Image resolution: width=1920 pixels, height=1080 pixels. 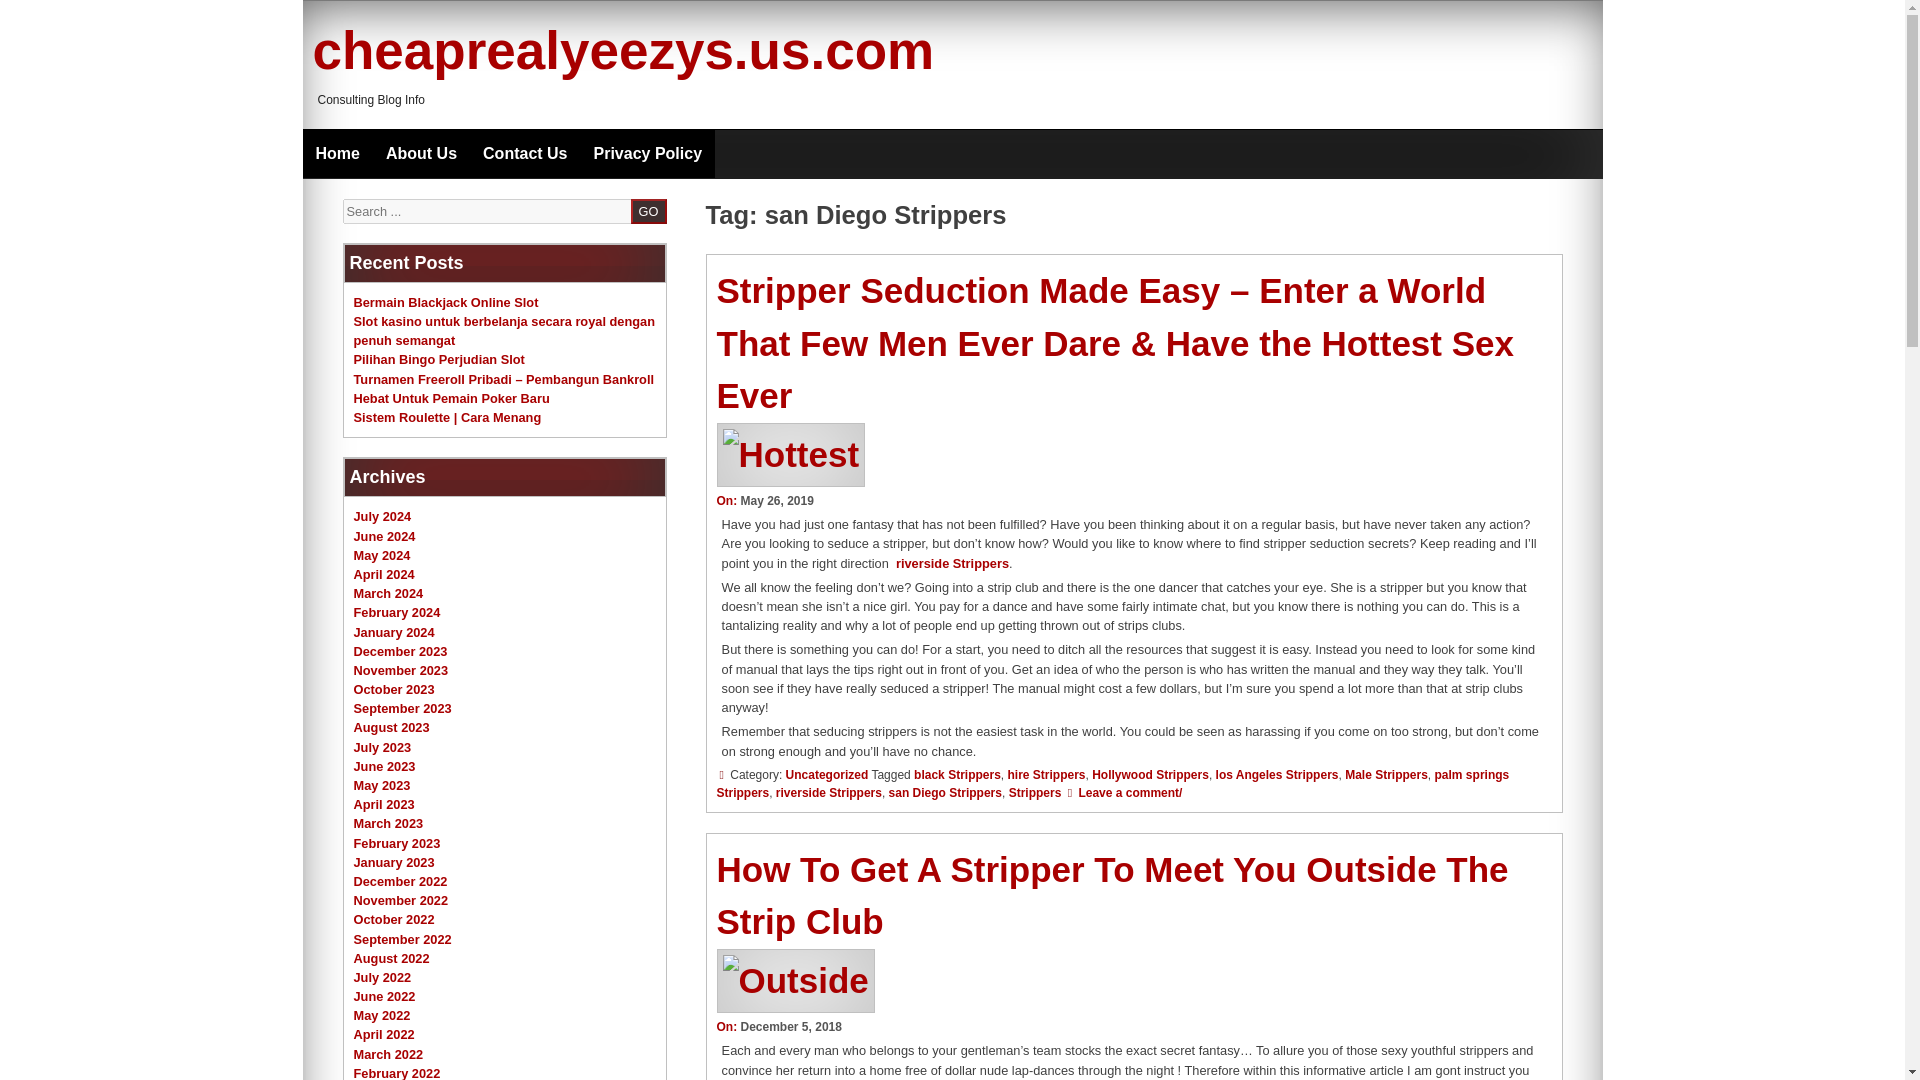 What do you see at coordinates (776, 500) in the screenshot?
I see `May 26, 2019` at bounding box center [776, 500].